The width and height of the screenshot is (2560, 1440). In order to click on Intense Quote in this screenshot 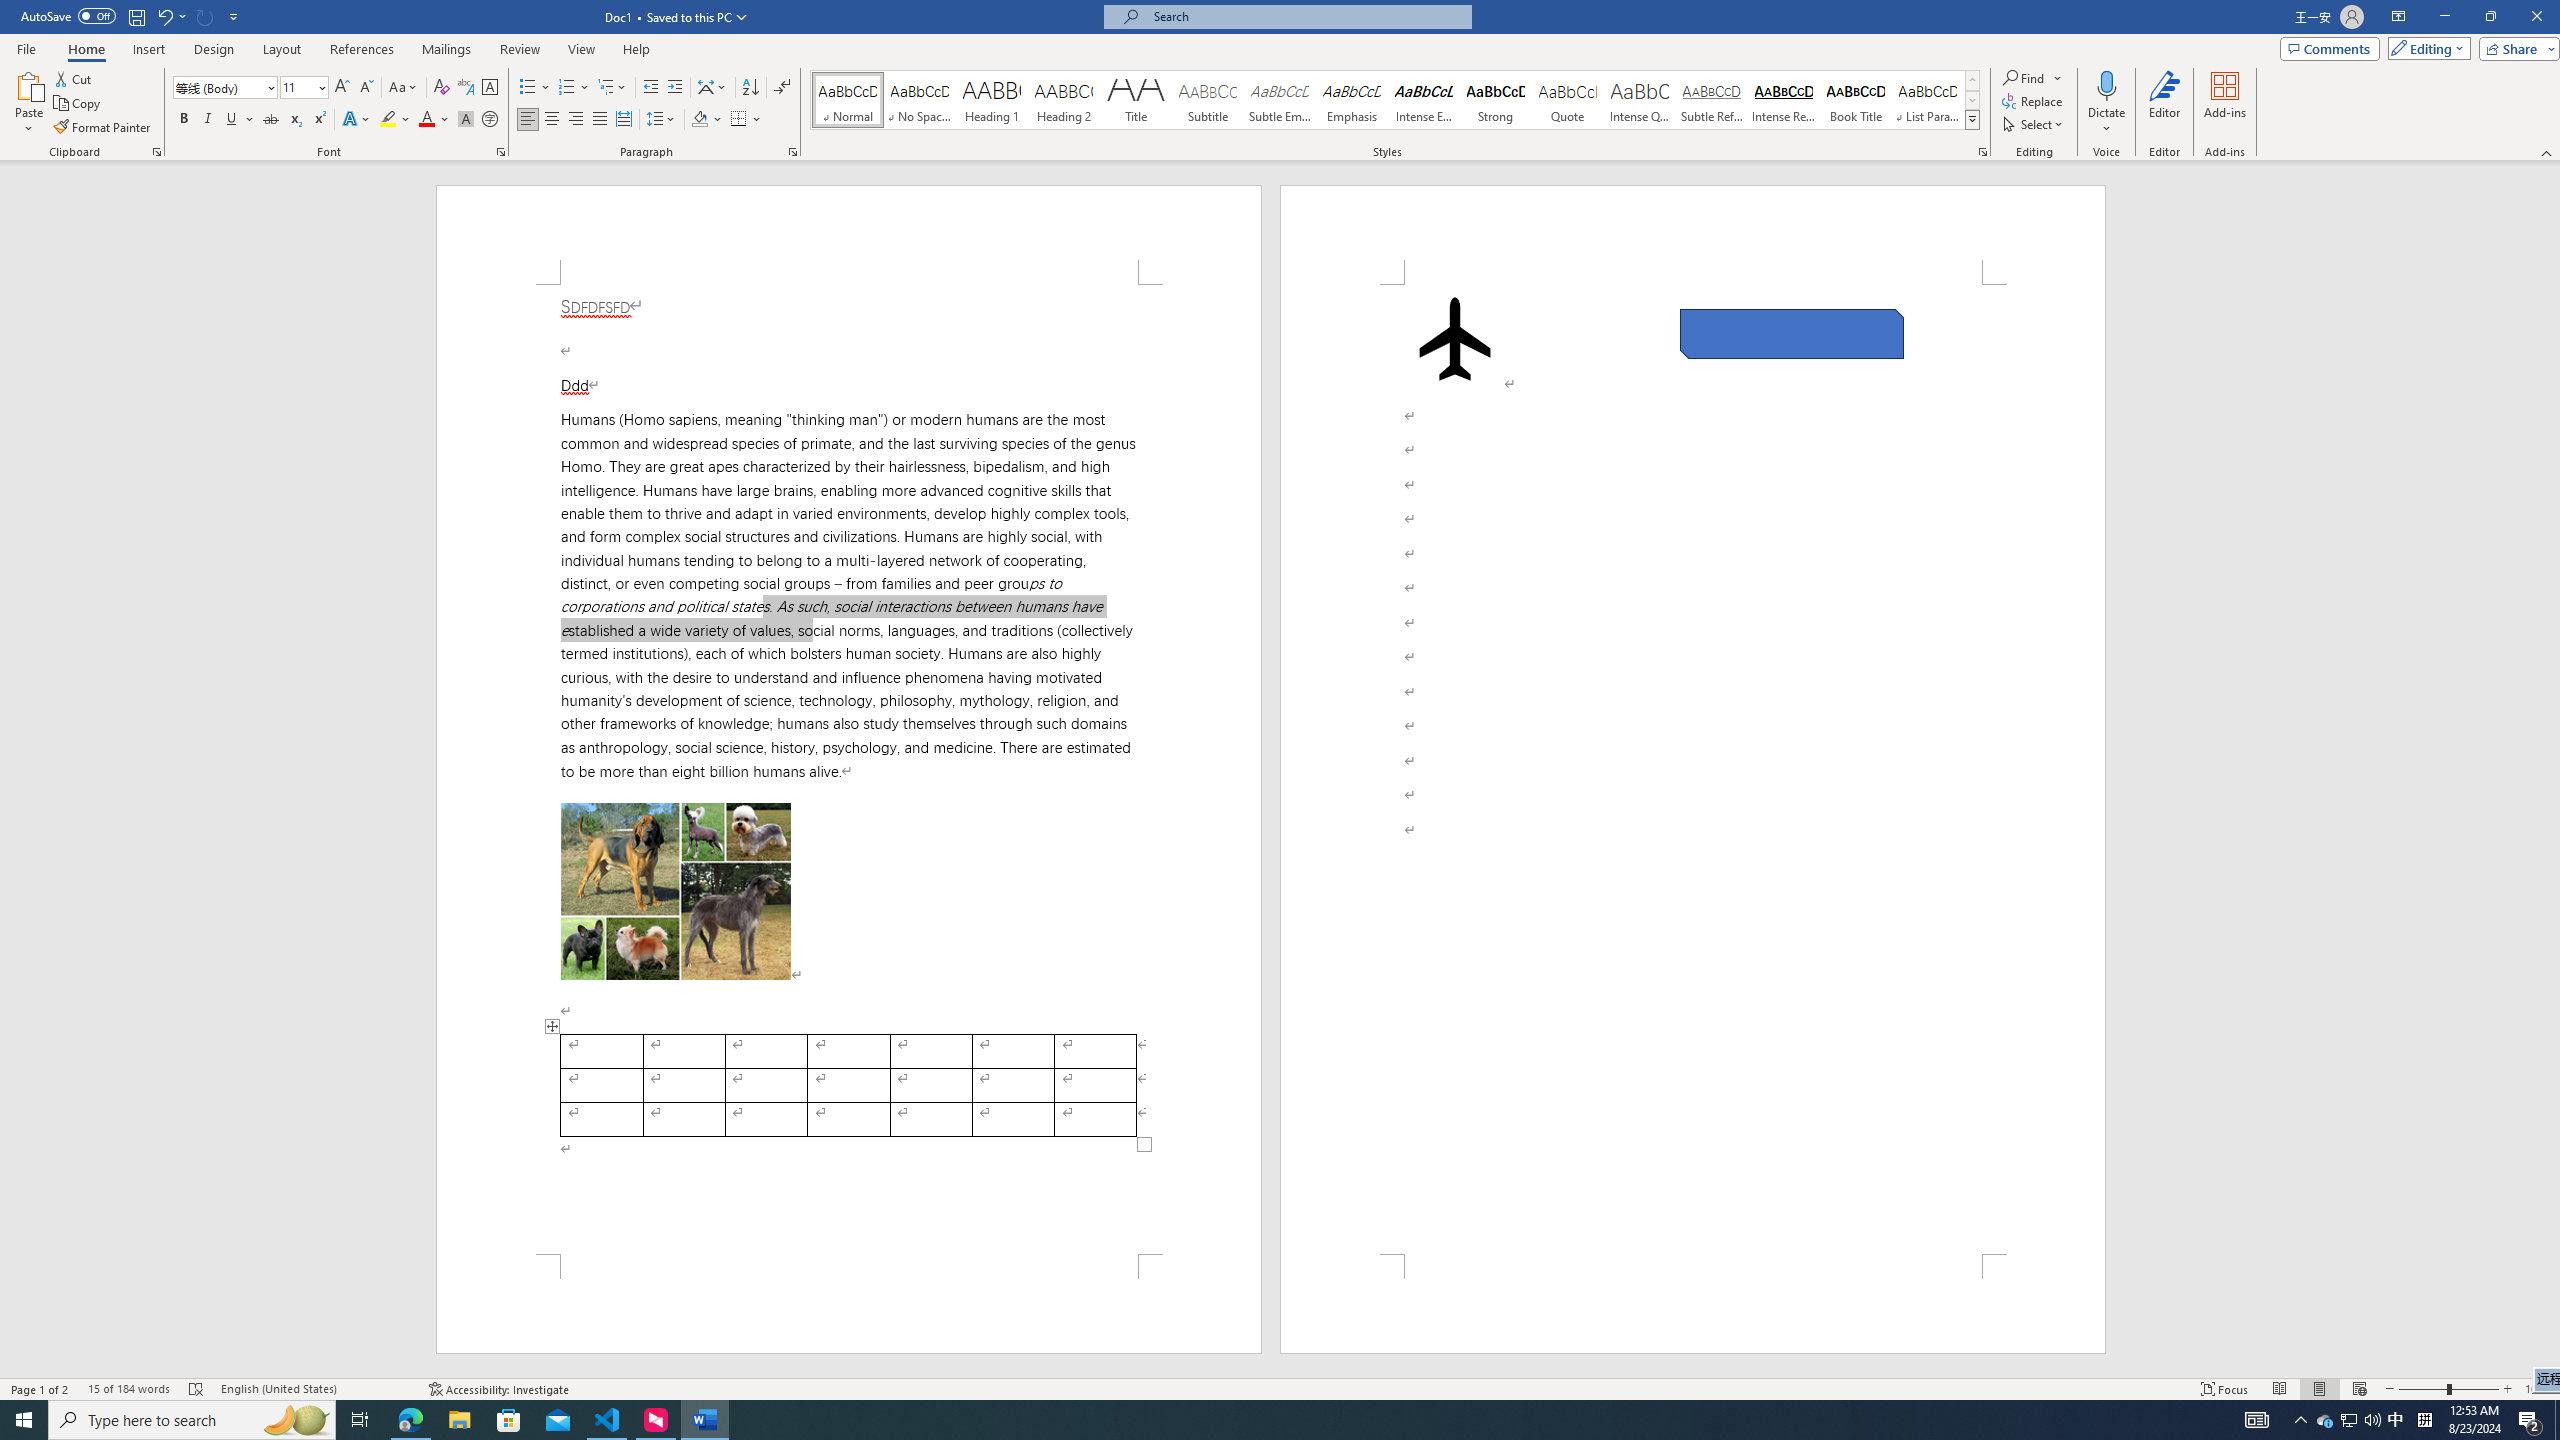, I will do `click(1640, 100)`.